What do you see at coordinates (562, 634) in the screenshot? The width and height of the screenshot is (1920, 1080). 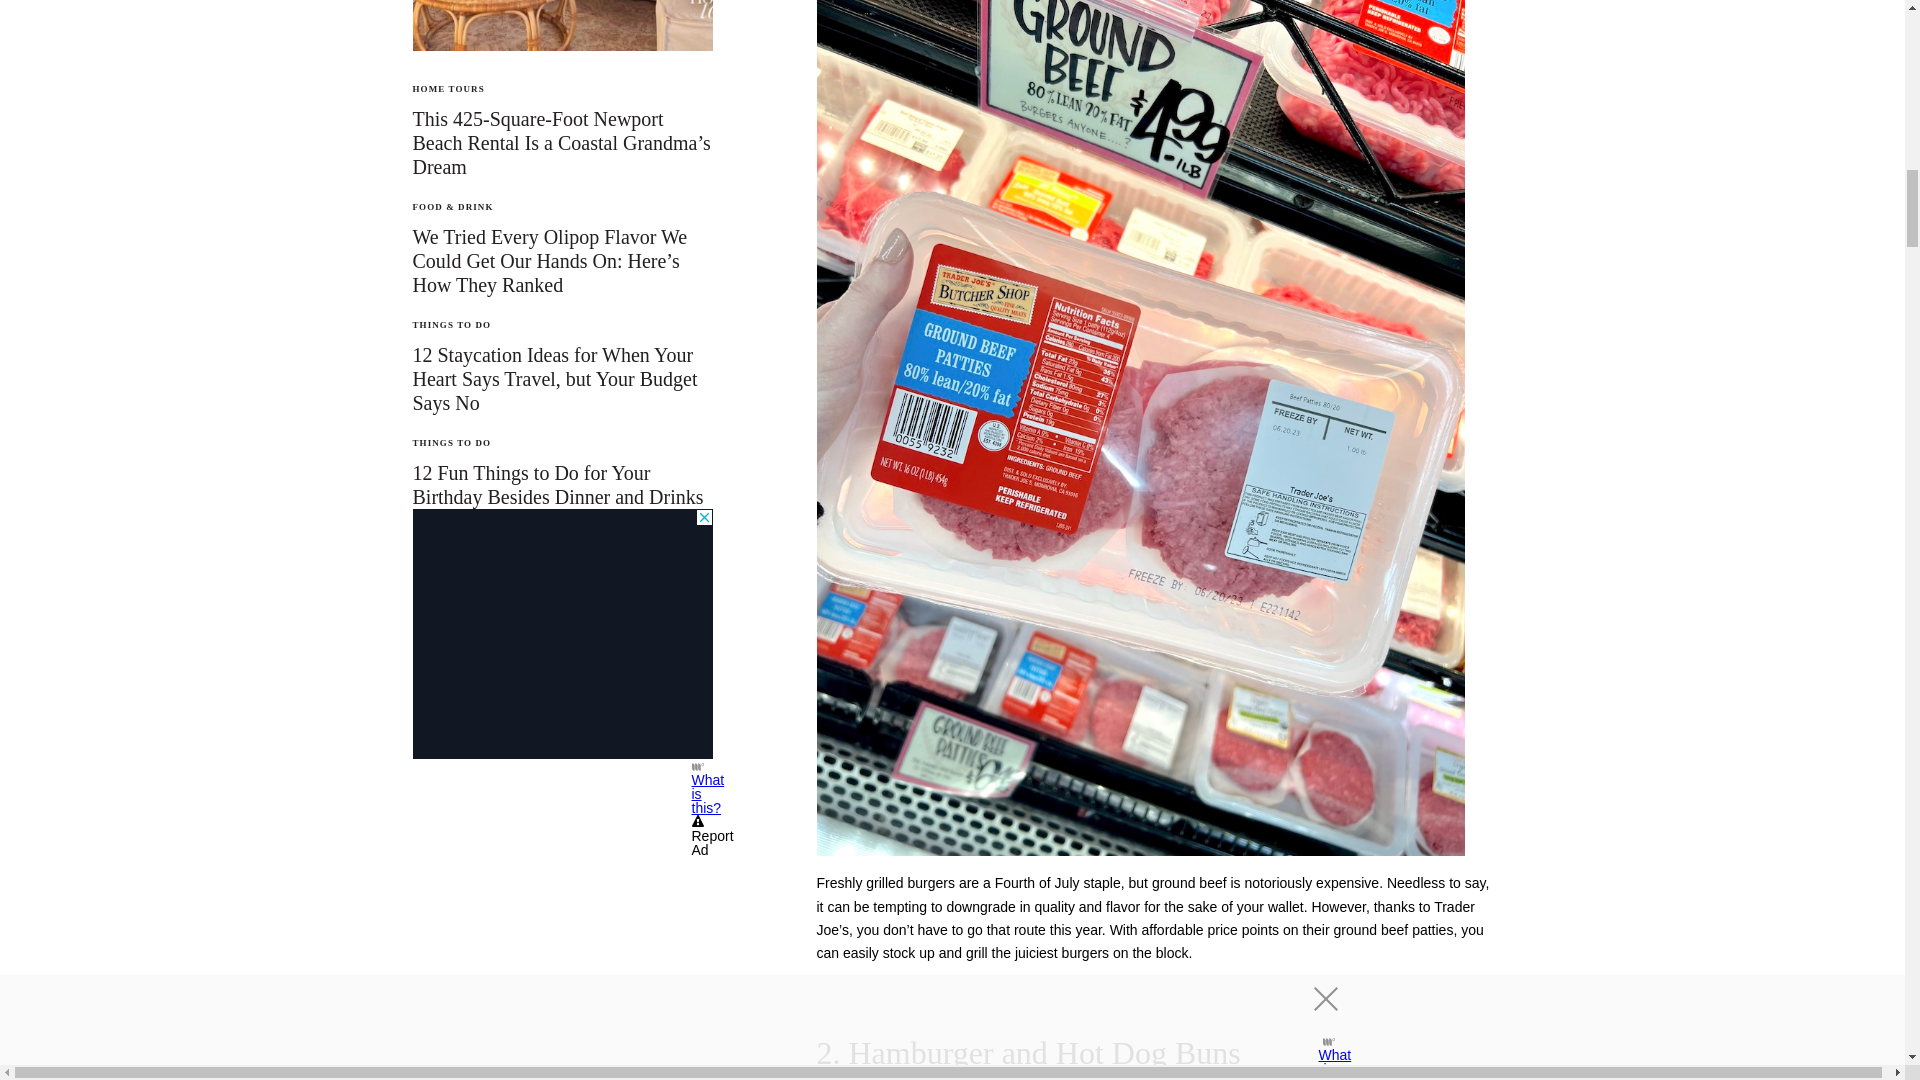 I see `3rd party ad content` at bounding box center [562, 634].